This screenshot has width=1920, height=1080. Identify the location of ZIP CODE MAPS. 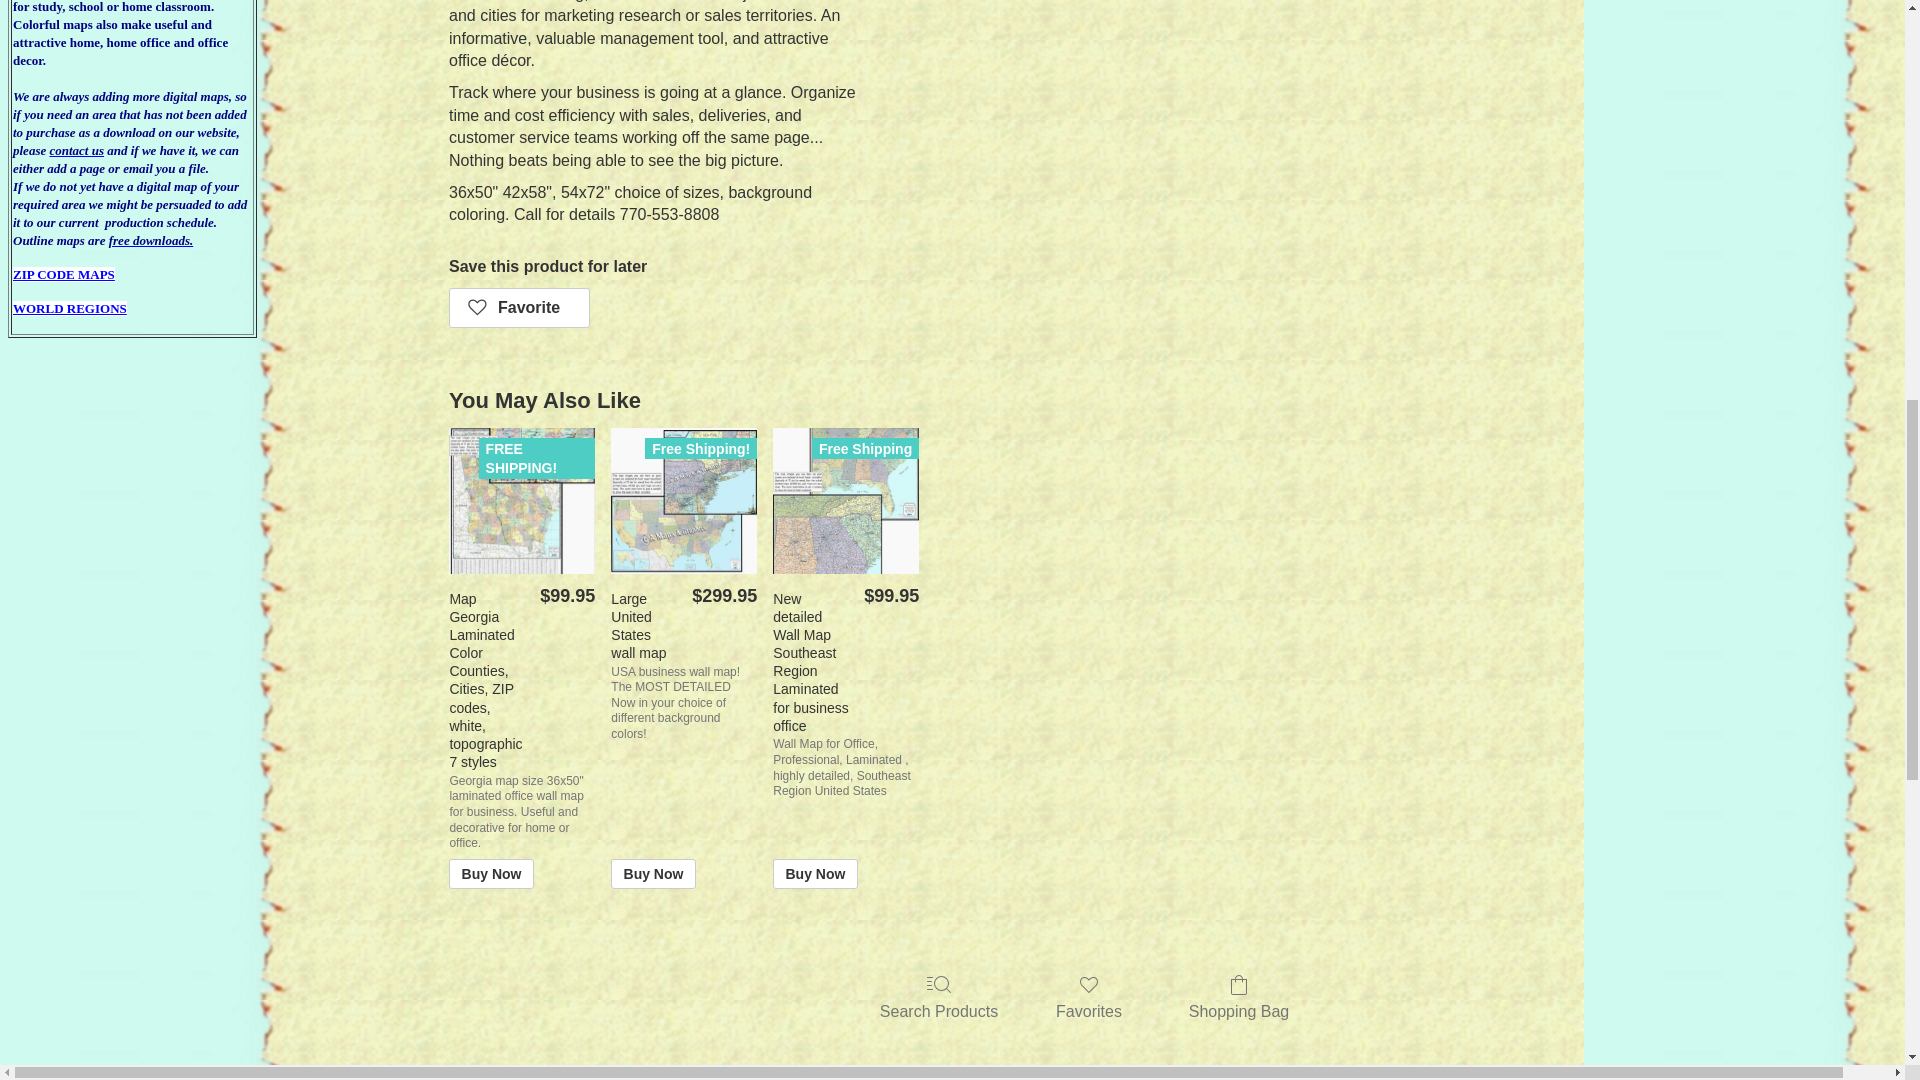
(64, 274).